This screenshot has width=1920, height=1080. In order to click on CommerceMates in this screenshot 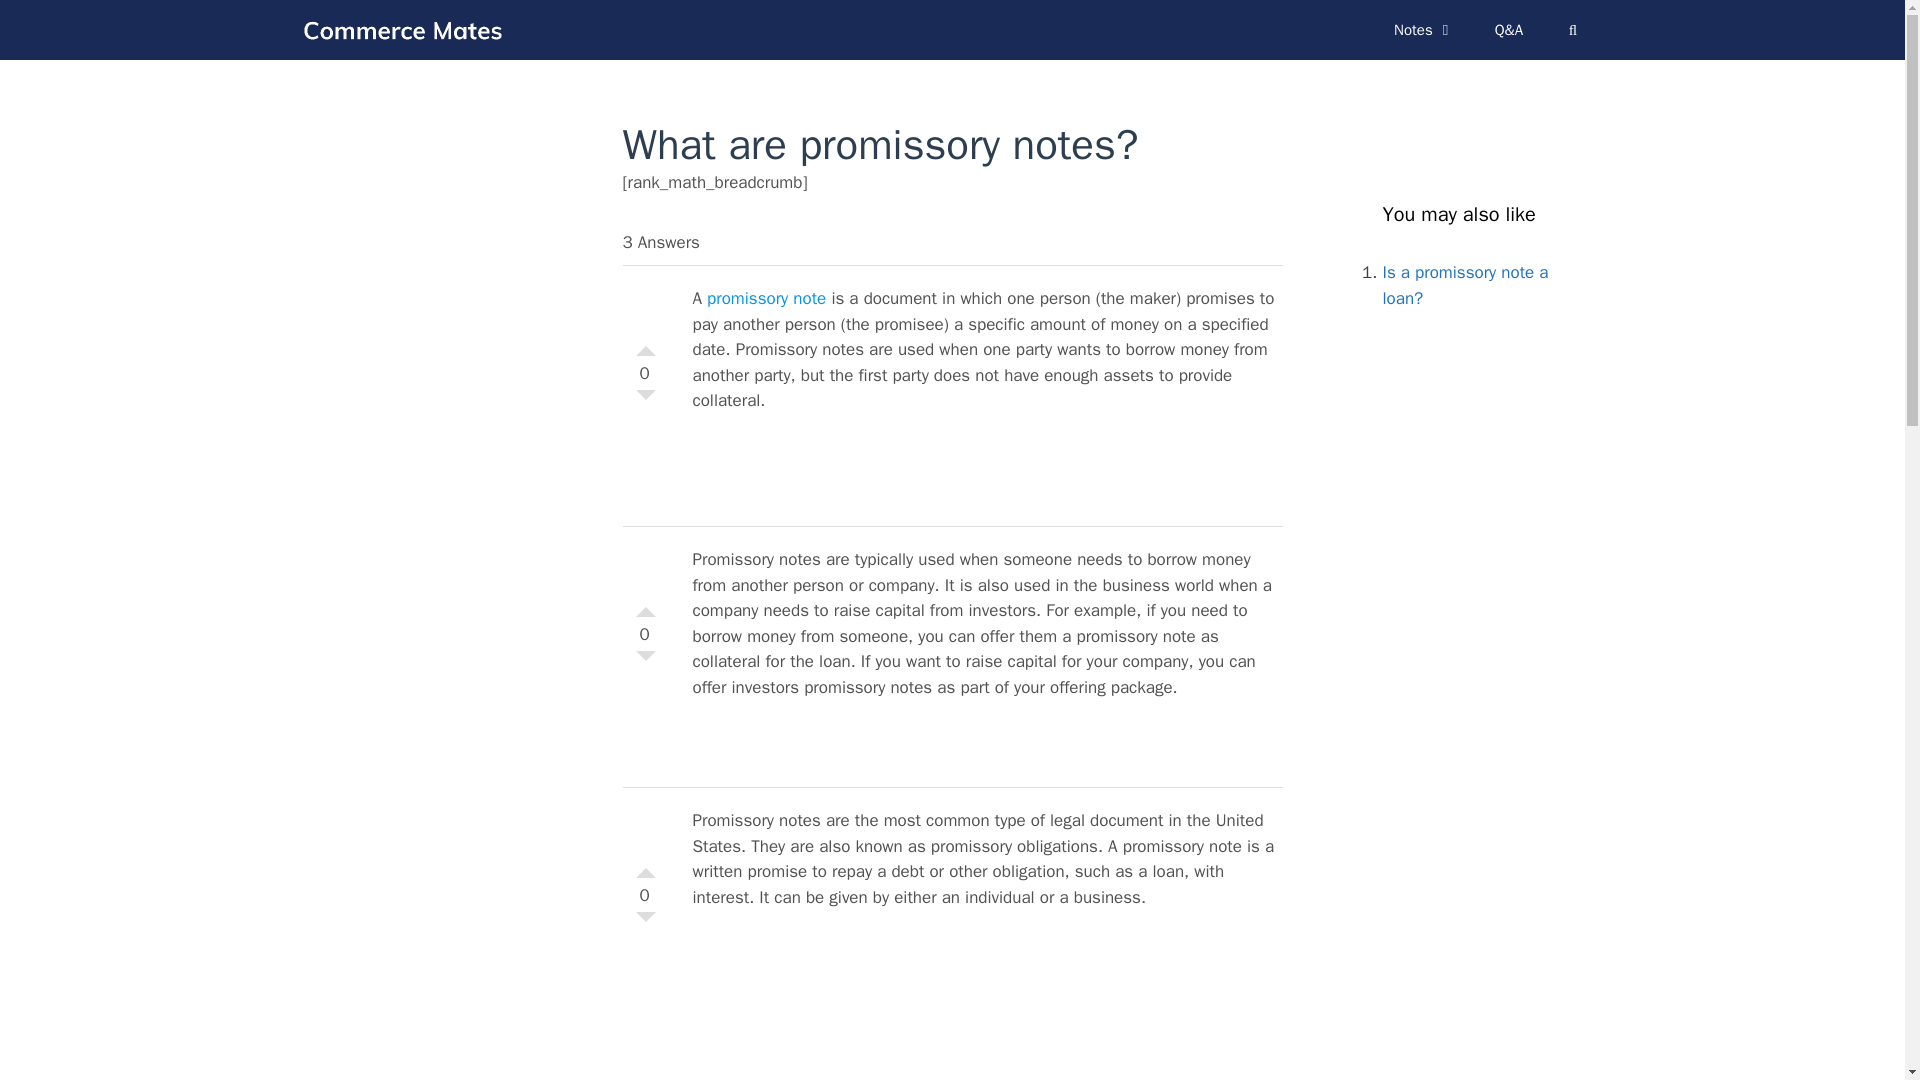, I will do `click(406, 29)`.